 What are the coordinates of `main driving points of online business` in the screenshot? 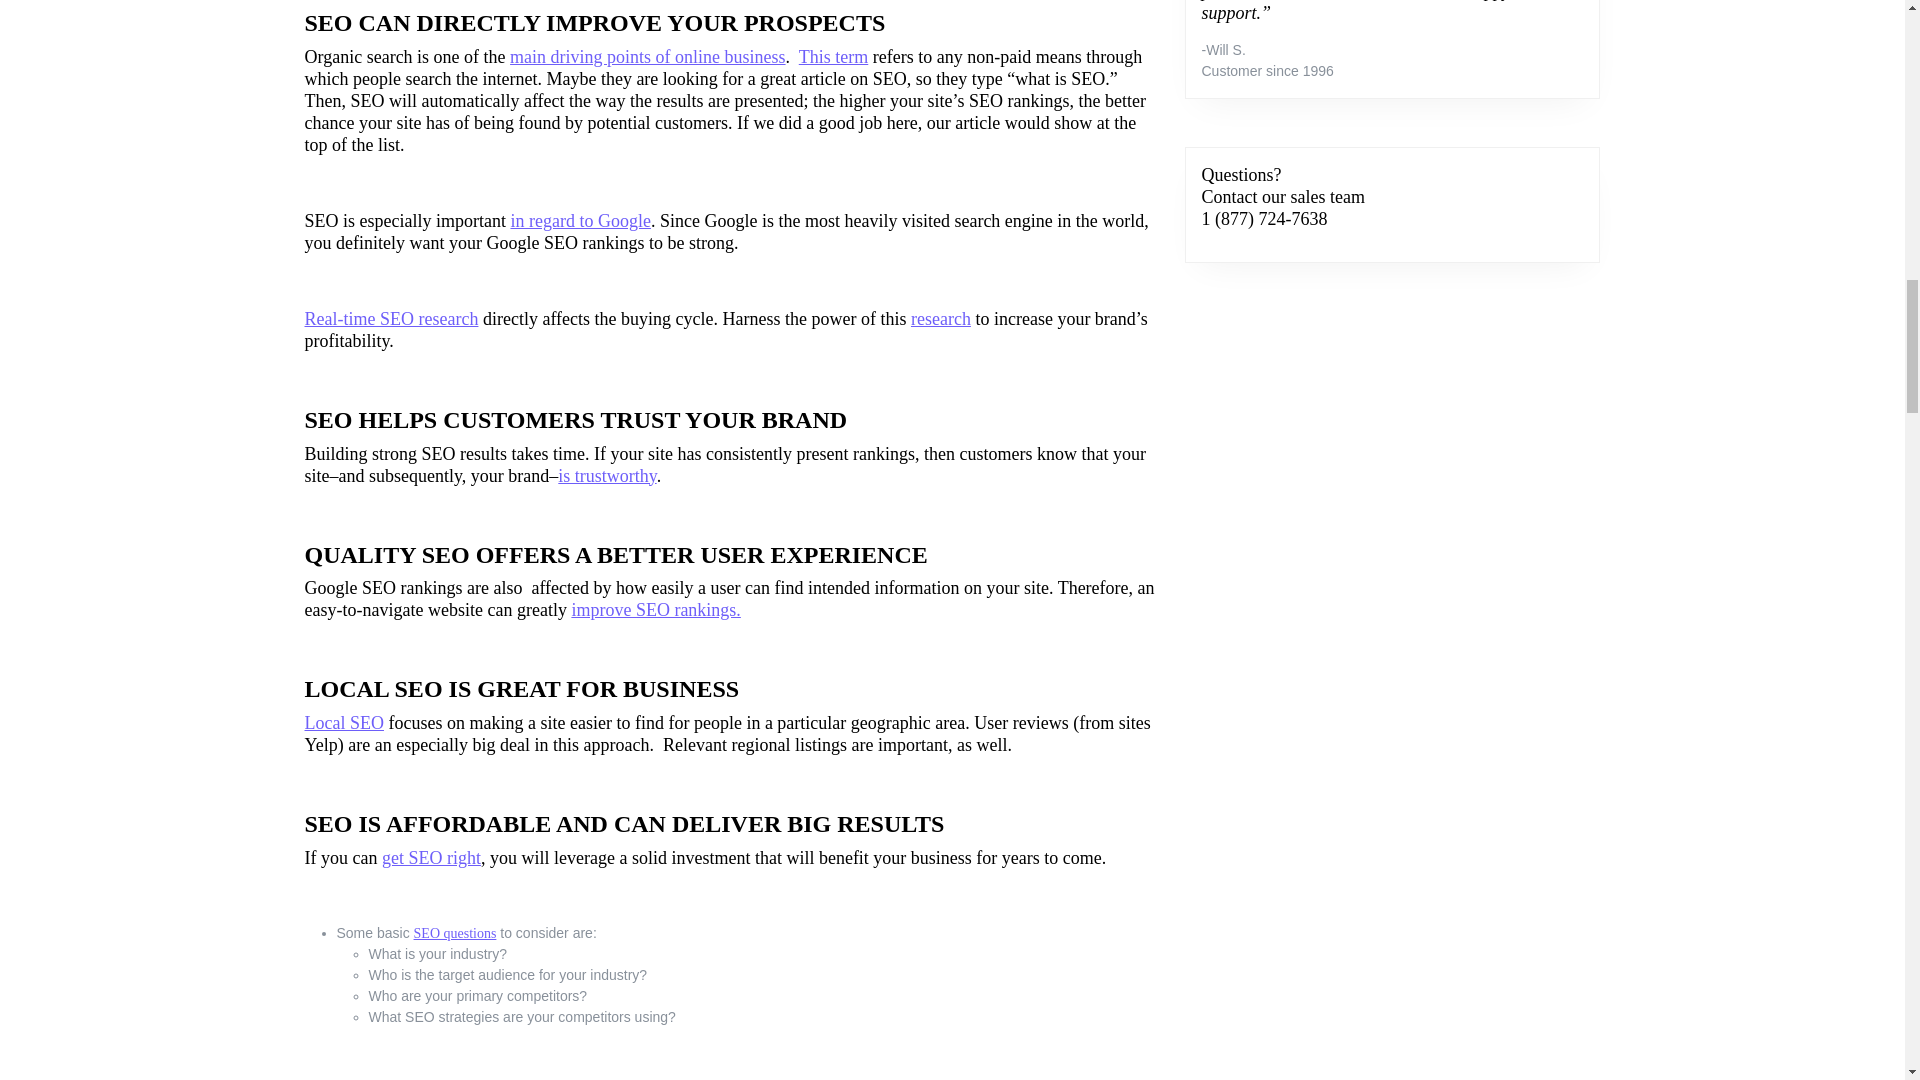 It's located at (648, 56).